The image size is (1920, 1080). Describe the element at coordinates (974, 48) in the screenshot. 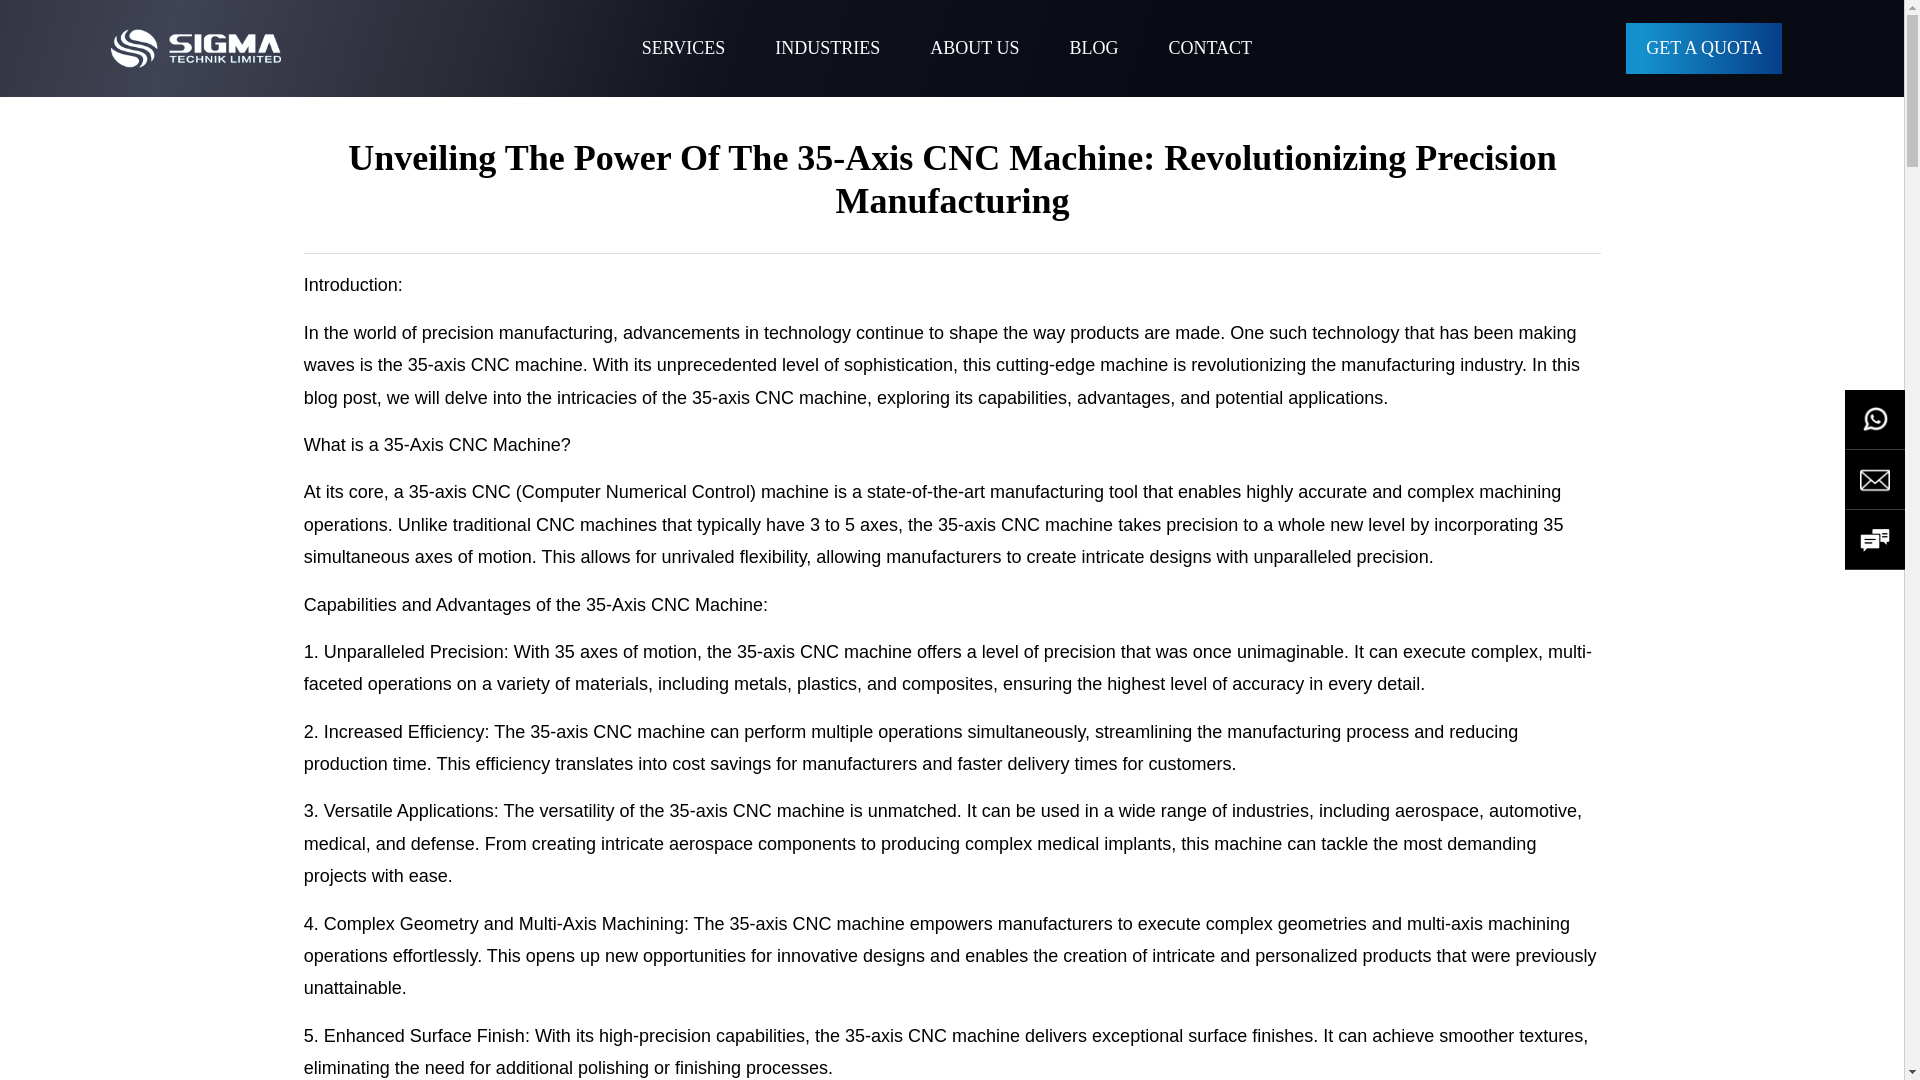

I see `ABOUT US` at that location.